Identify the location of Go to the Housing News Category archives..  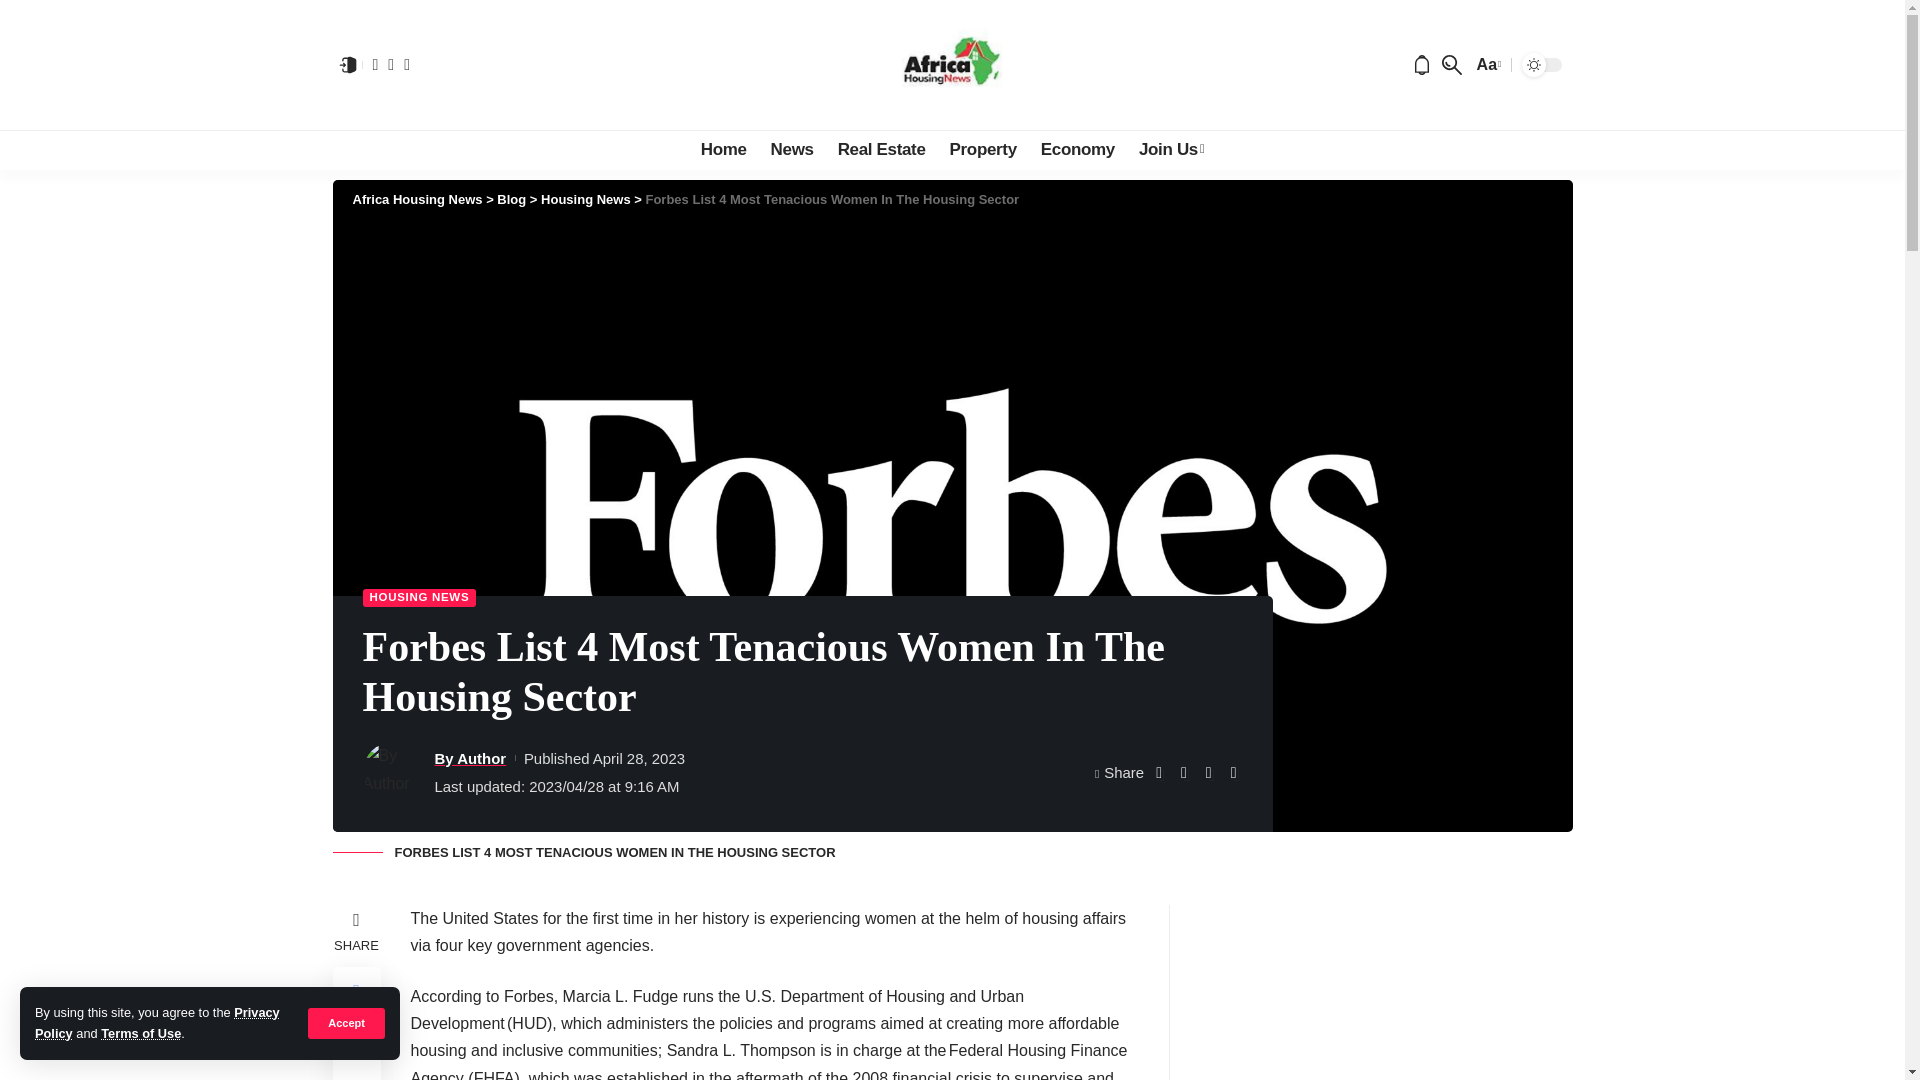
(586, 200).